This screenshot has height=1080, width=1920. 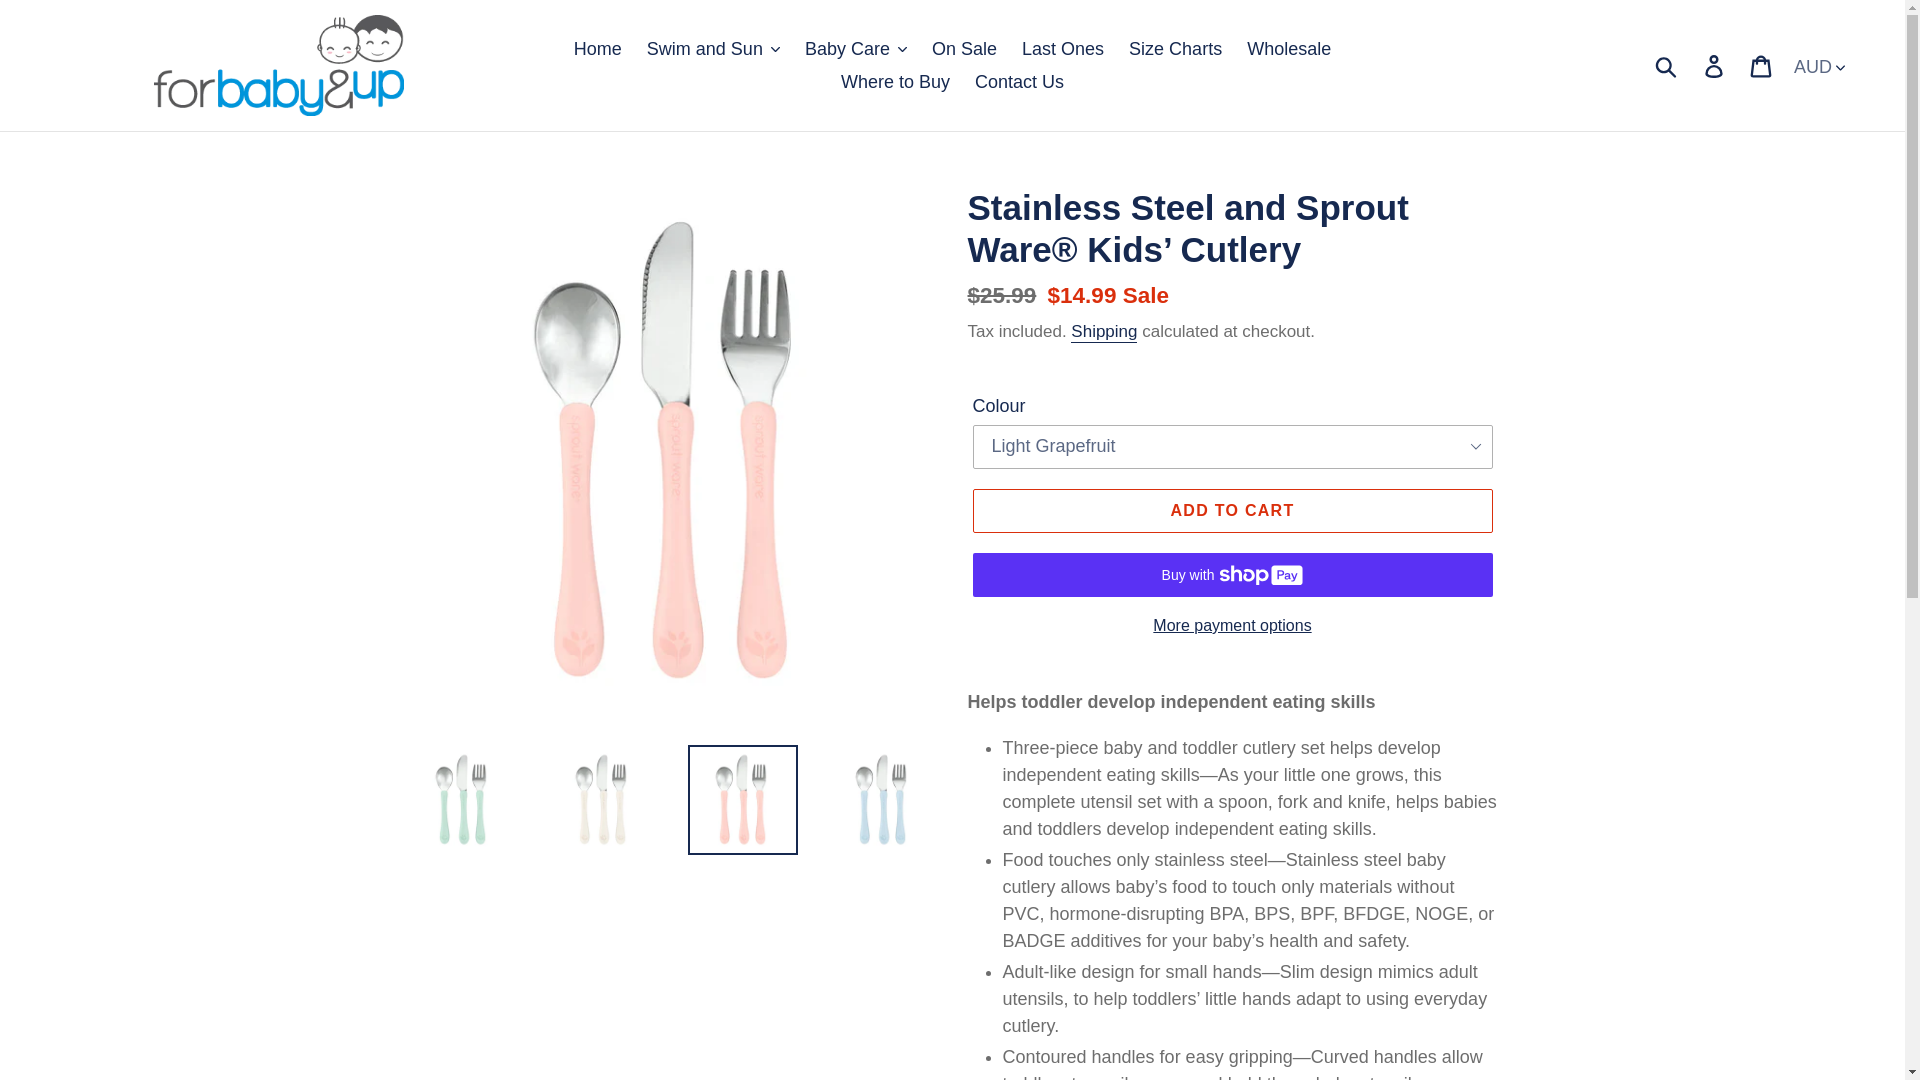 I want to click on On Sale, so click(x=964, y=48).